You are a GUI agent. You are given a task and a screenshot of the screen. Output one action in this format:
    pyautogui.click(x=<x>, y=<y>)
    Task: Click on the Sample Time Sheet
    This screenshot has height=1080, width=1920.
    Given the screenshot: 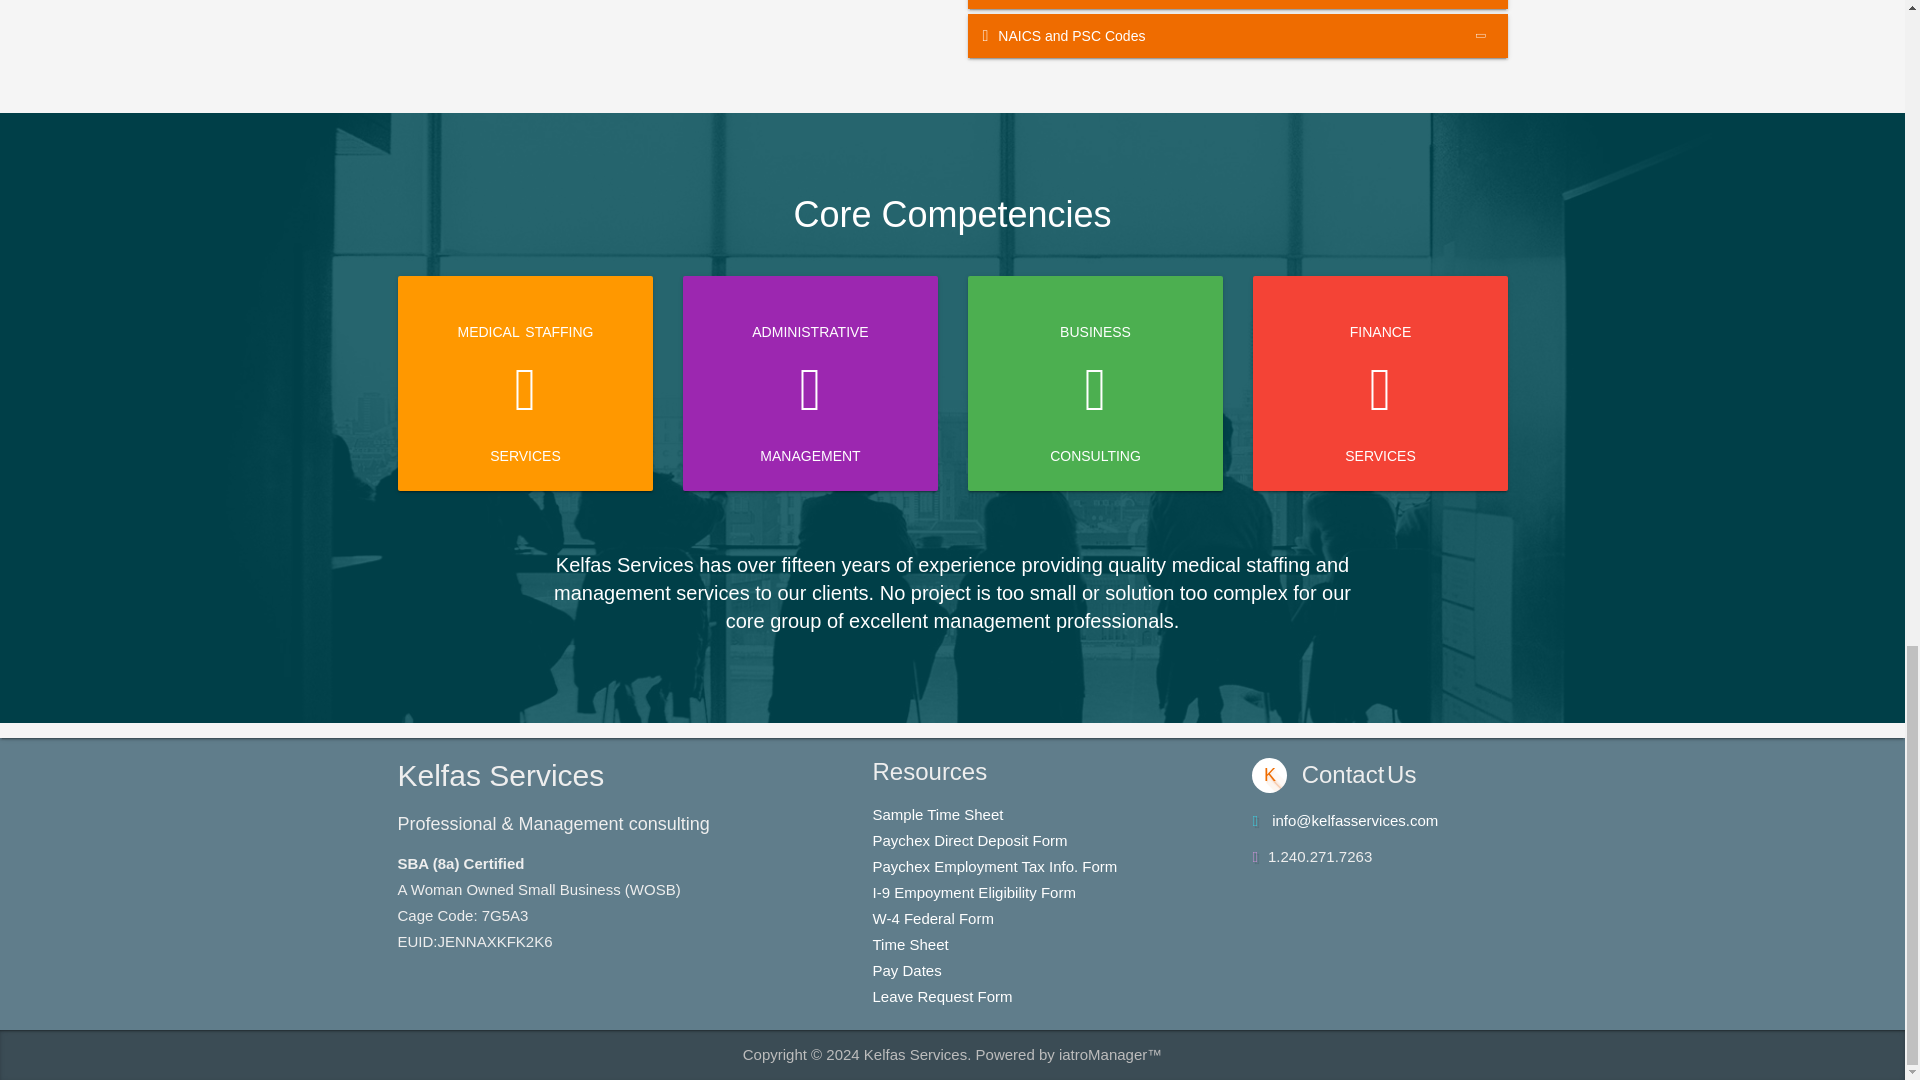 What is the action you would take?
    pyautogui.click(x=936, y=814)
    